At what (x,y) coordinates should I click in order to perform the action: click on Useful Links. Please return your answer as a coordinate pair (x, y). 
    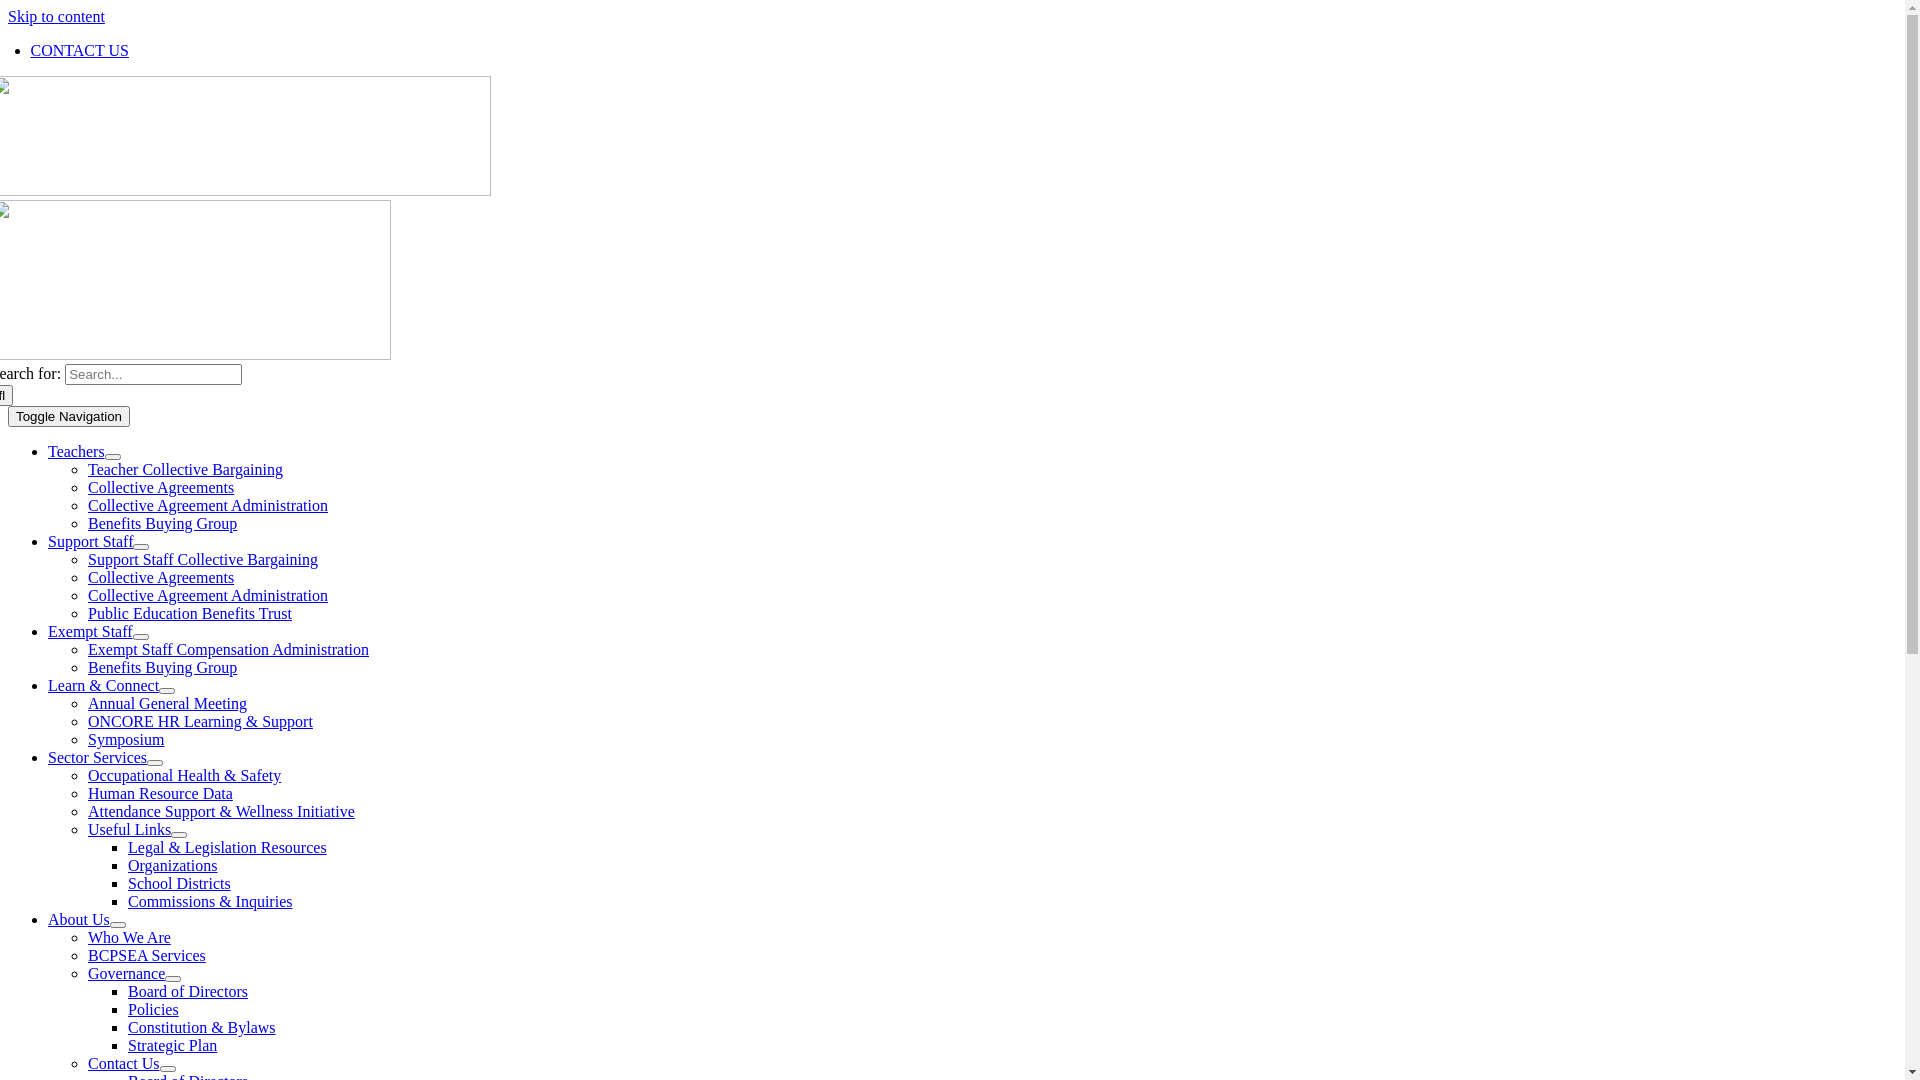
    Looking at the image, I should click on (130, 830).